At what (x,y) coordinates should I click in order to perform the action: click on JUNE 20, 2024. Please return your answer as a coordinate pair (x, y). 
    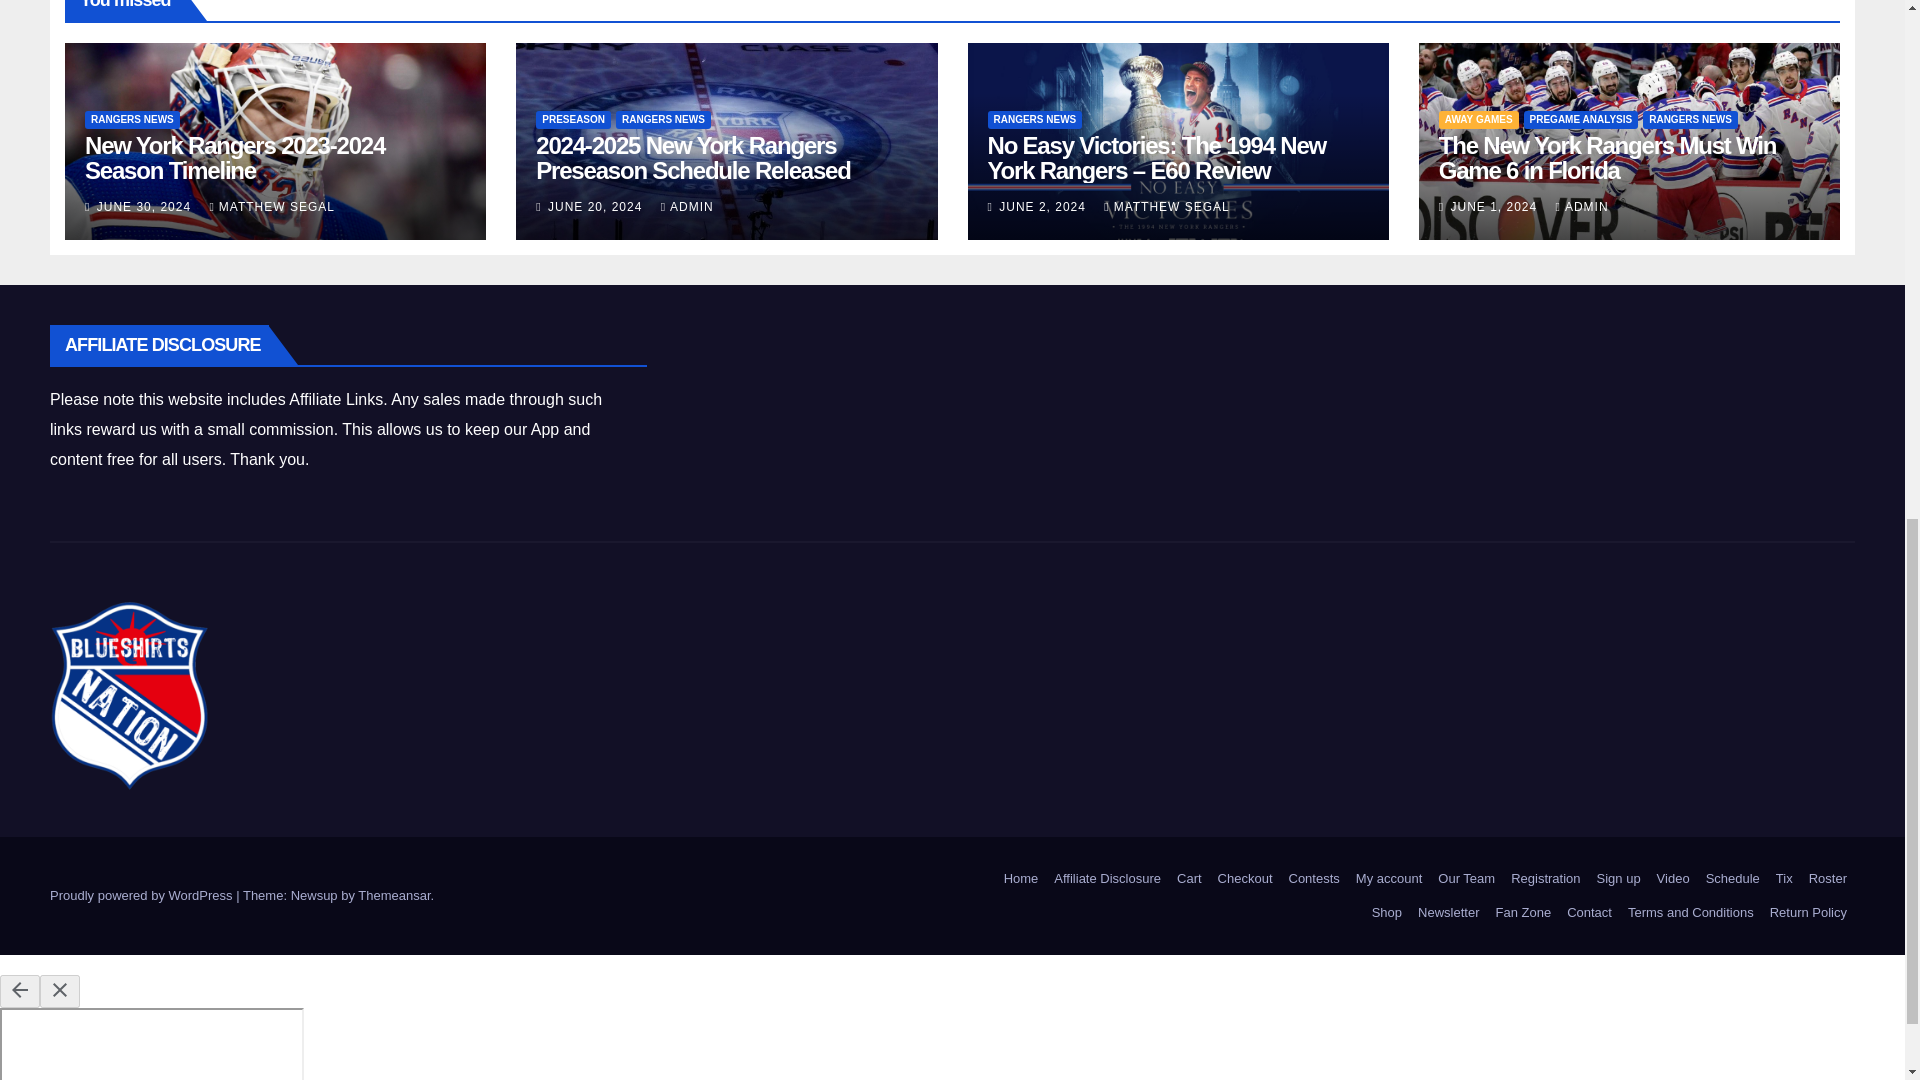
    Looking at the image, I should click on (597, 206).